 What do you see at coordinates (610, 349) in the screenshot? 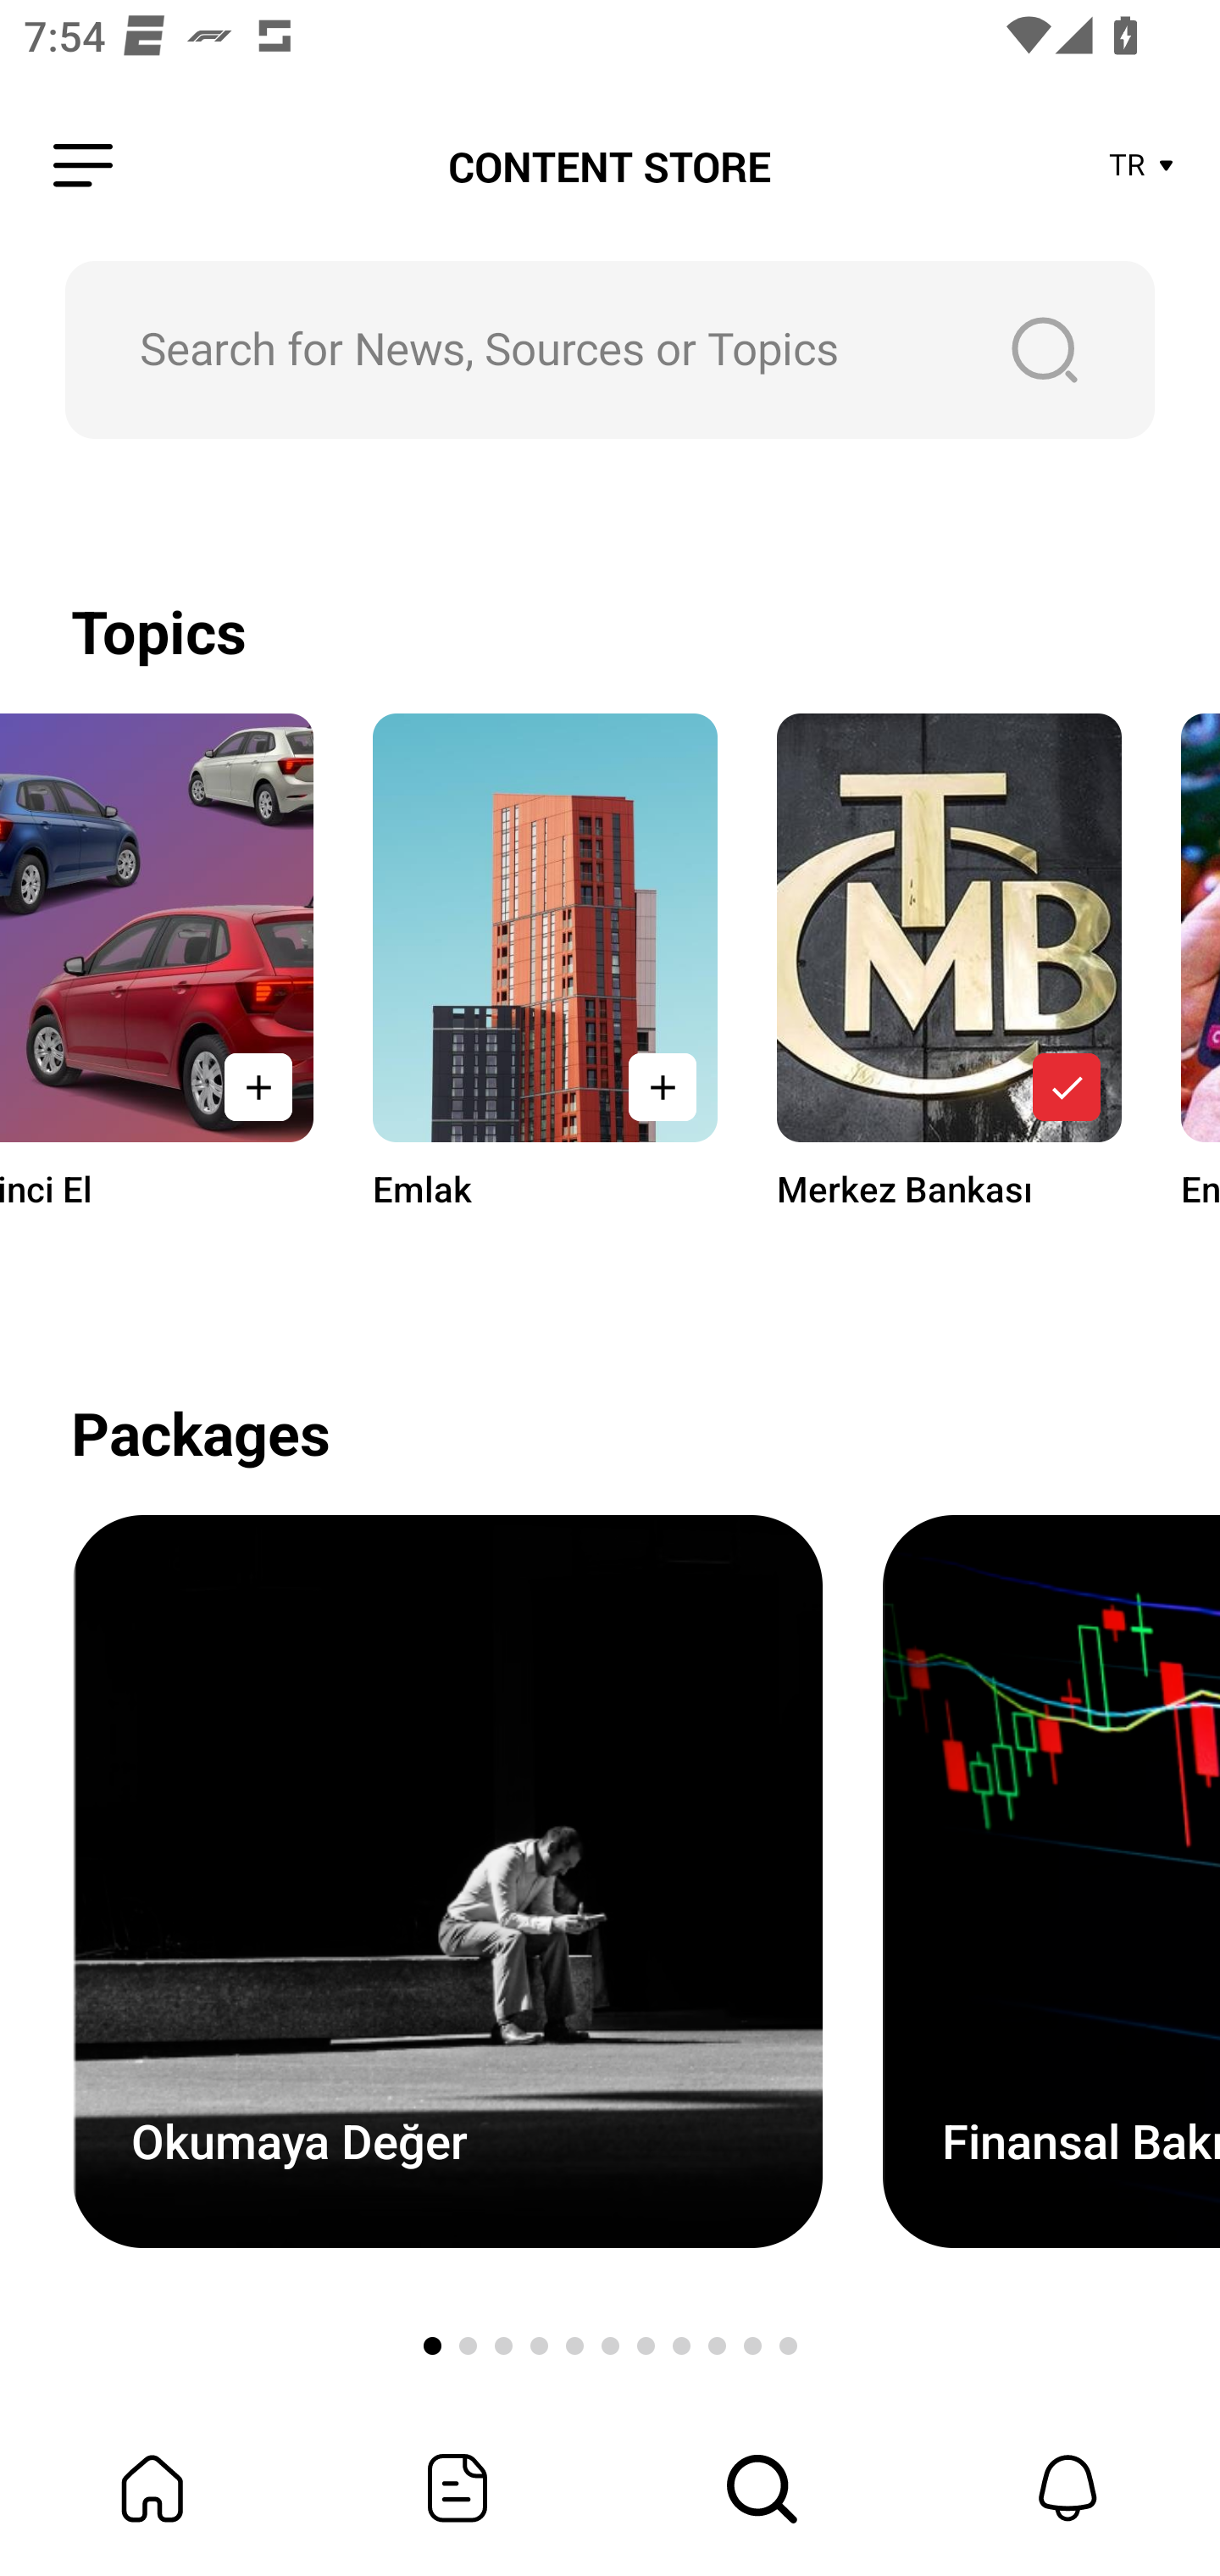
I see `Search for News, Sources or Topics Search Button` at bounding box center [610, 349].